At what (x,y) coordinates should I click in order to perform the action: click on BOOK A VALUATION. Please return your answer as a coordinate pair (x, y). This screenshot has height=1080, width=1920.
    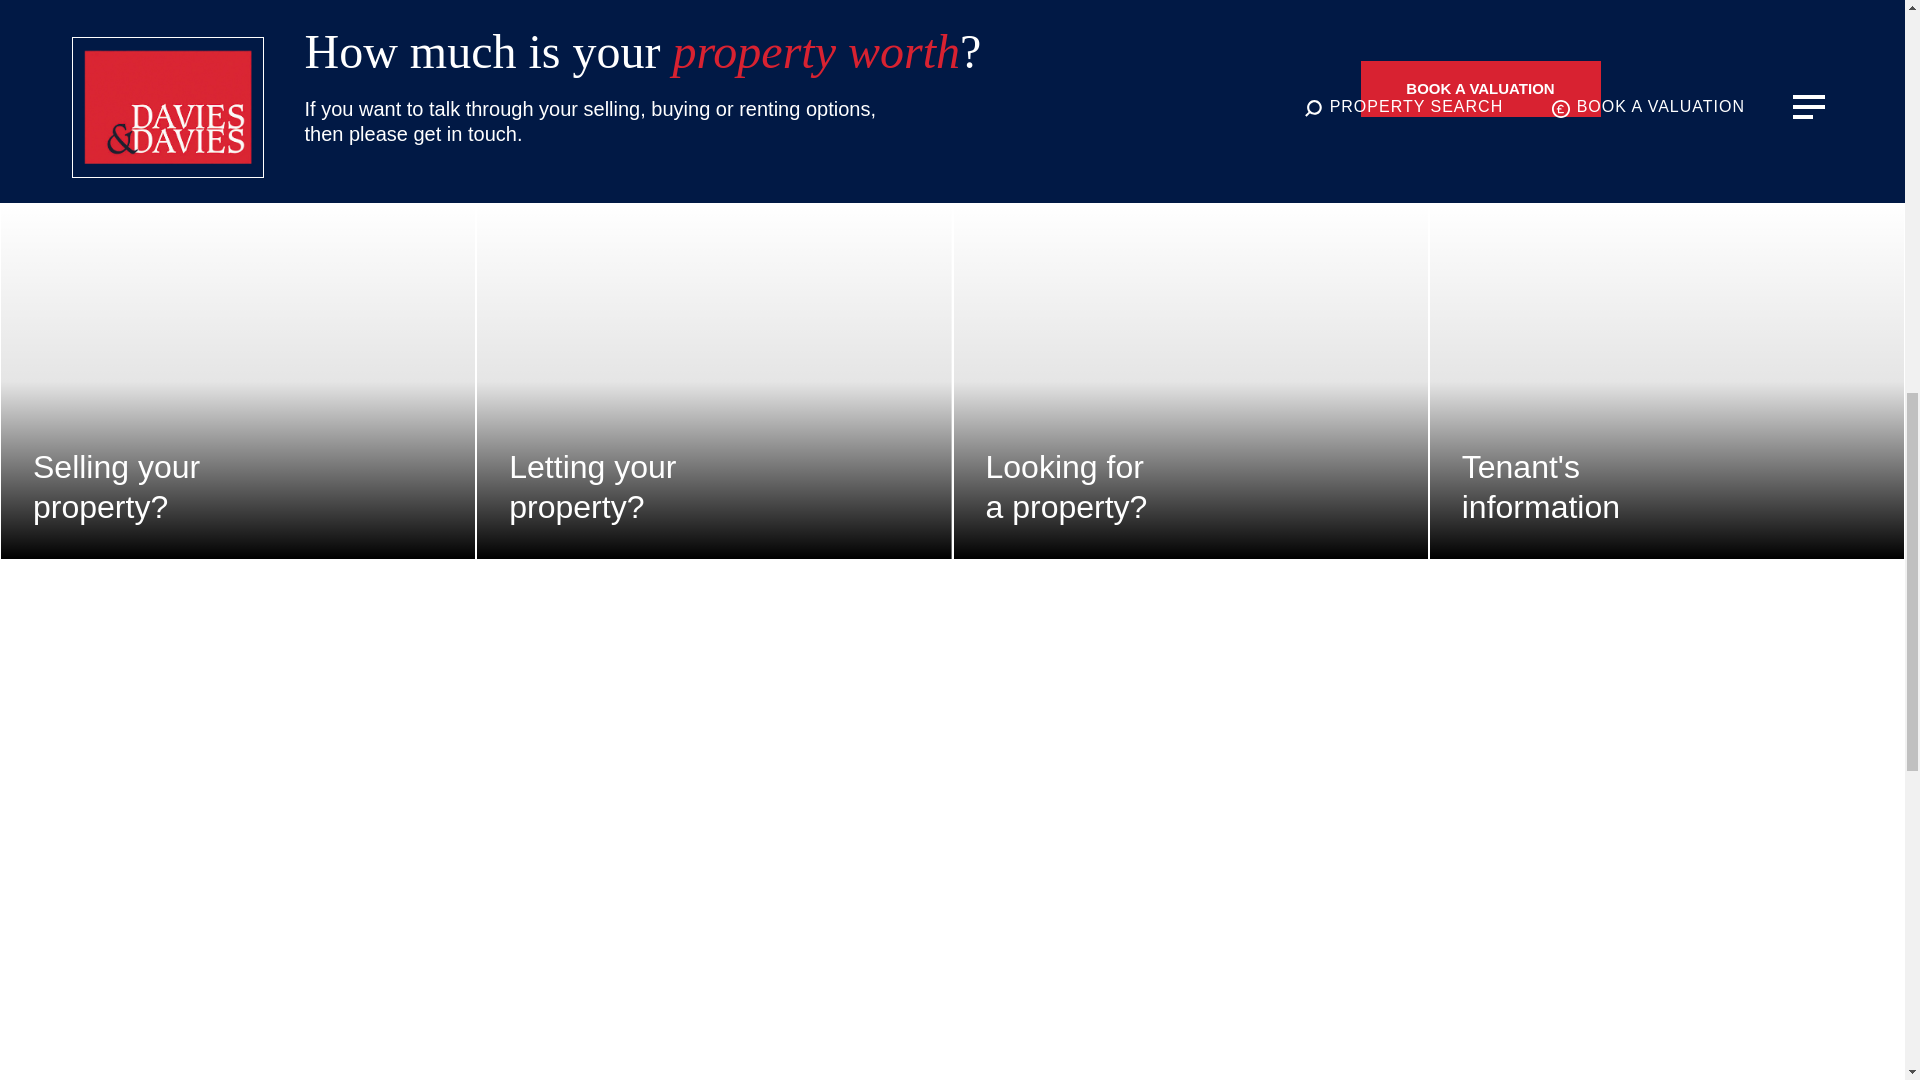
    Looking at the image, I should click on (238, 382).